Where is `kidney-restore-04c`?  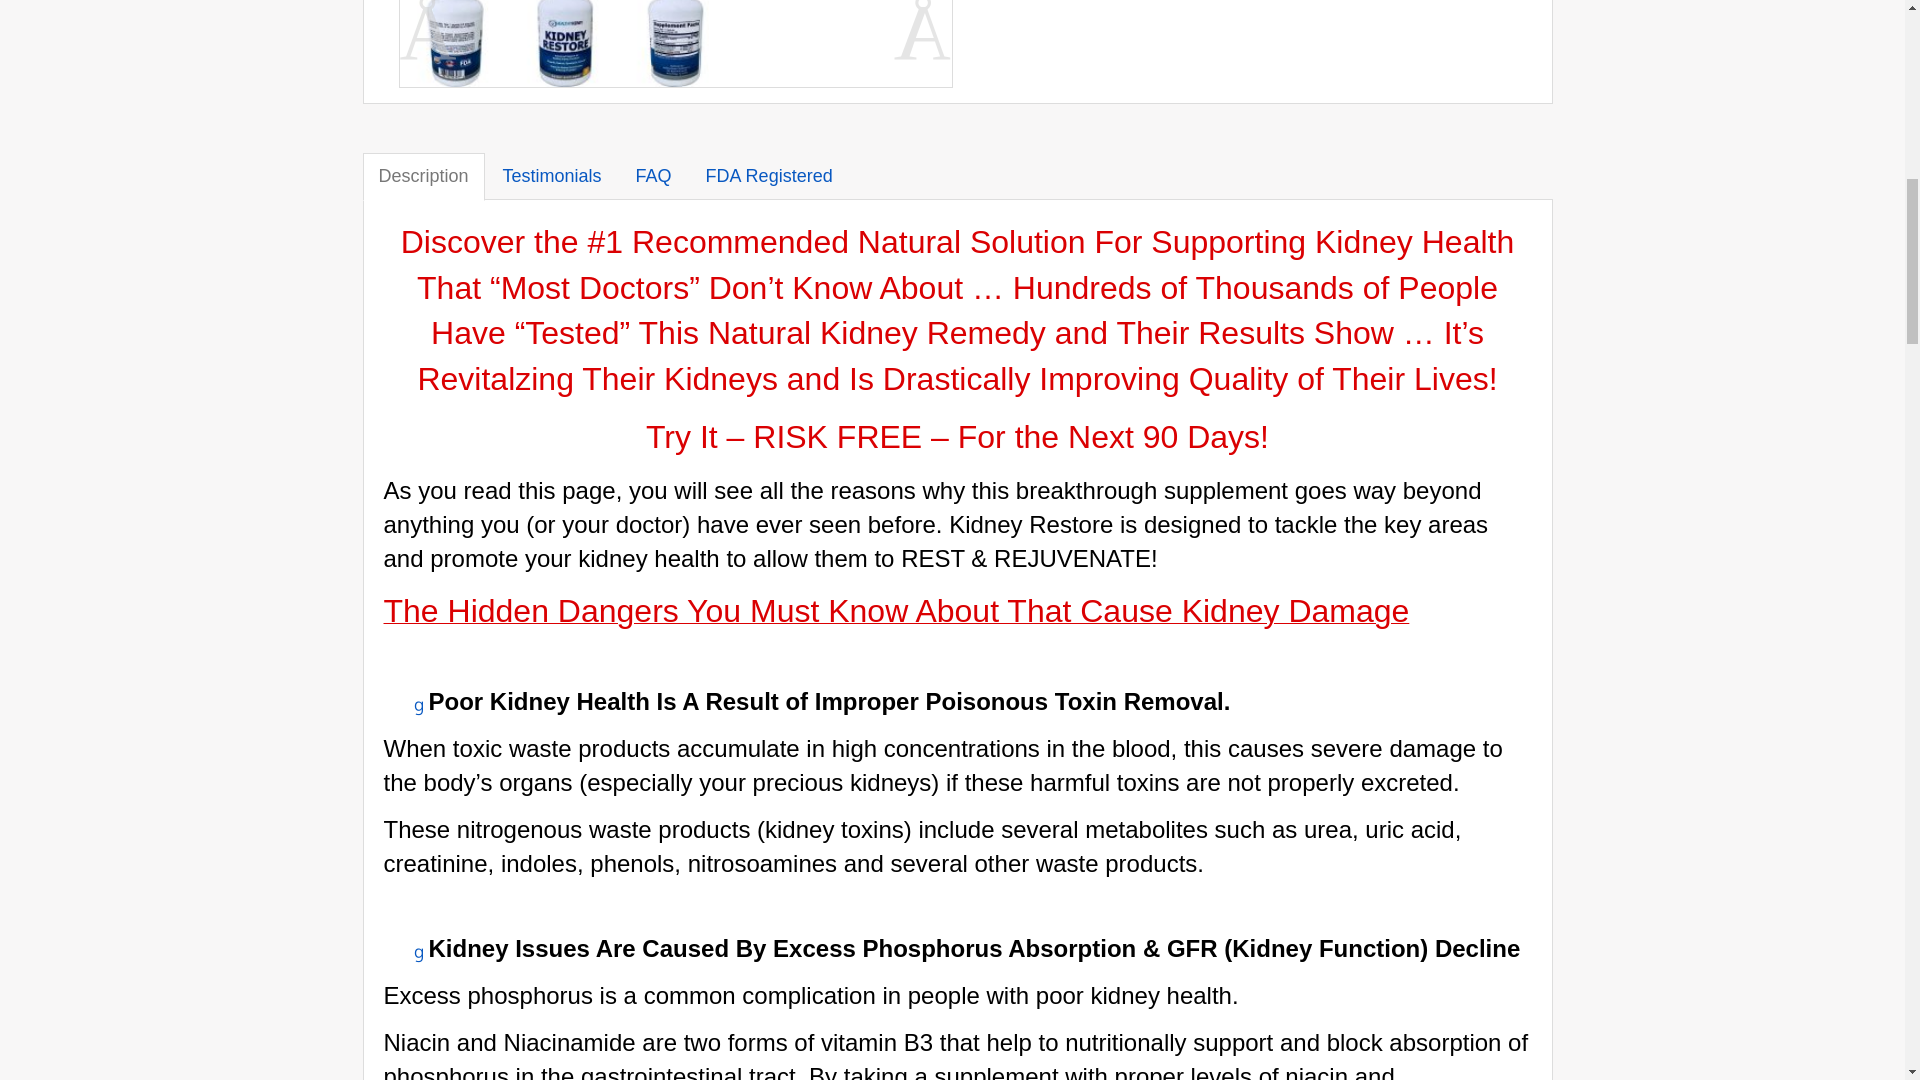 kidney-restore-04c is located at coordinates (674, 44).